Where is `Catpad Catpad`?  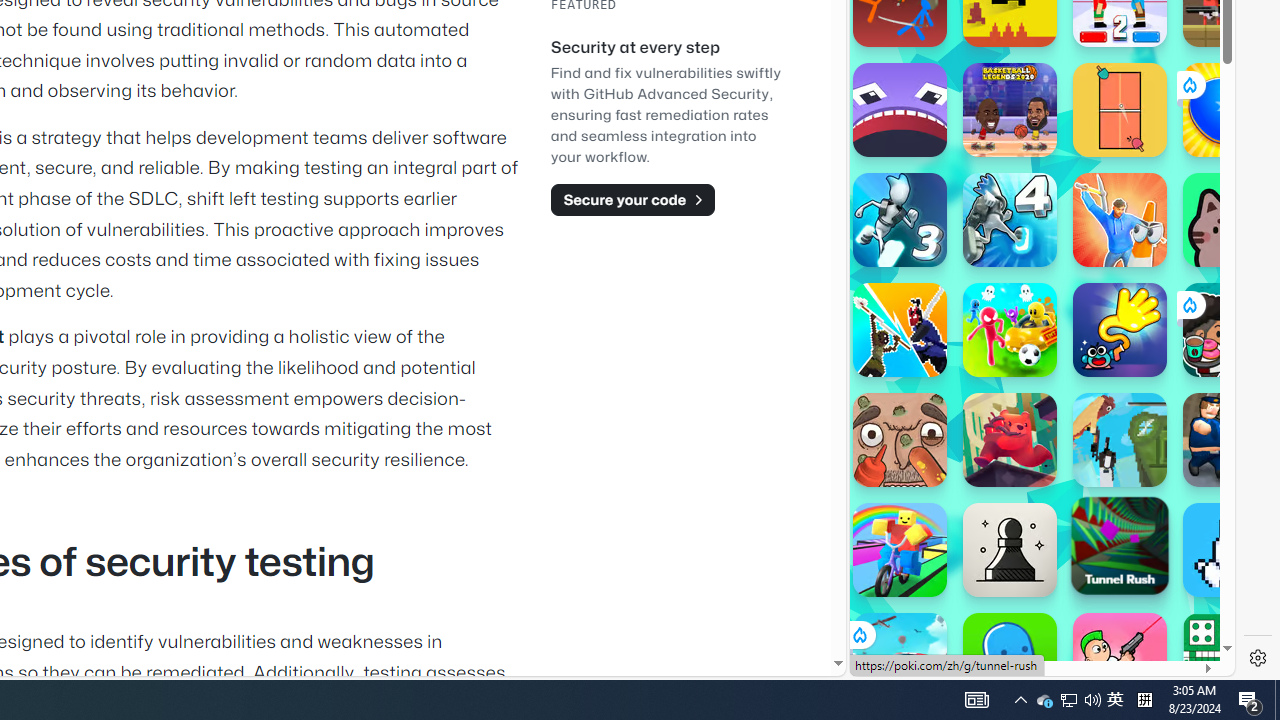 Catpad Catpad is located at coordinates (1230, 220).